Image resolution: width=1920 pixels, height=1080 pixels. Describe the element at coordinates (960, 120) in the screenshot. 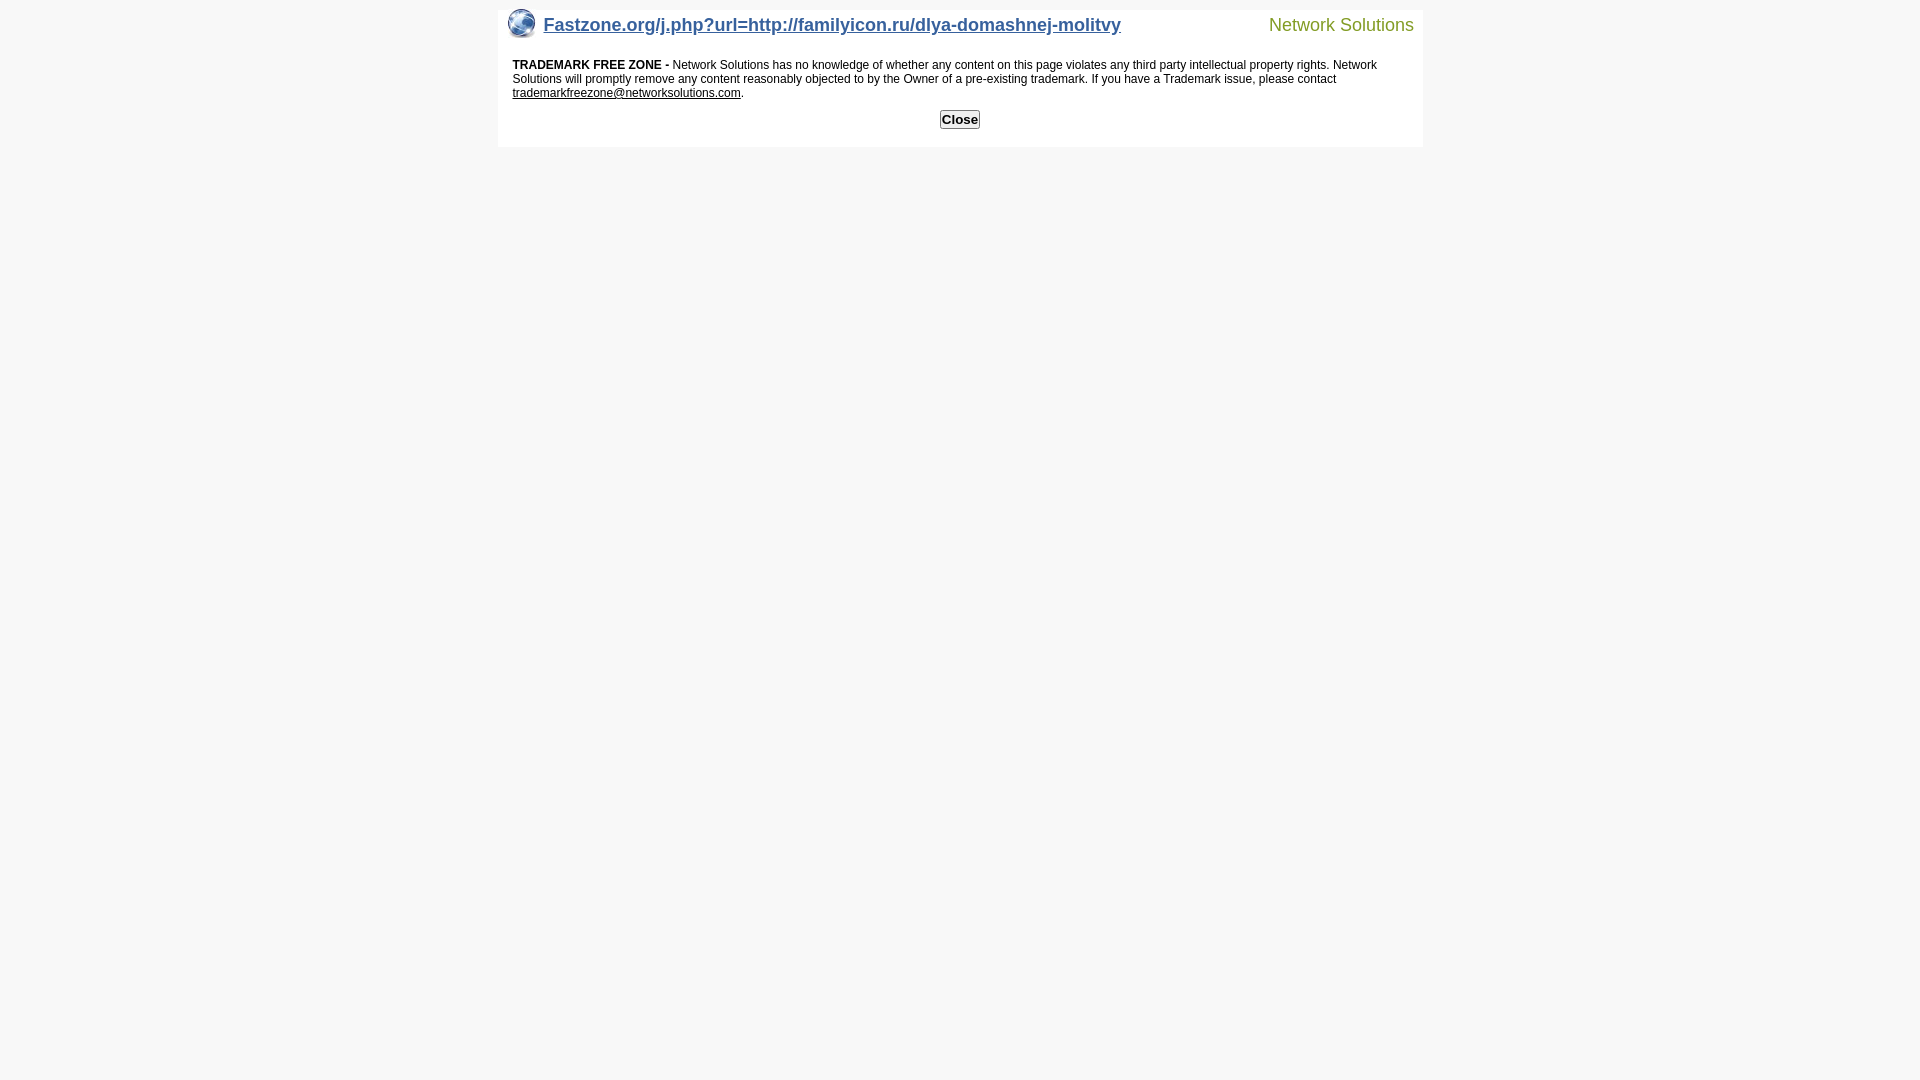

I see `Close` at that location.